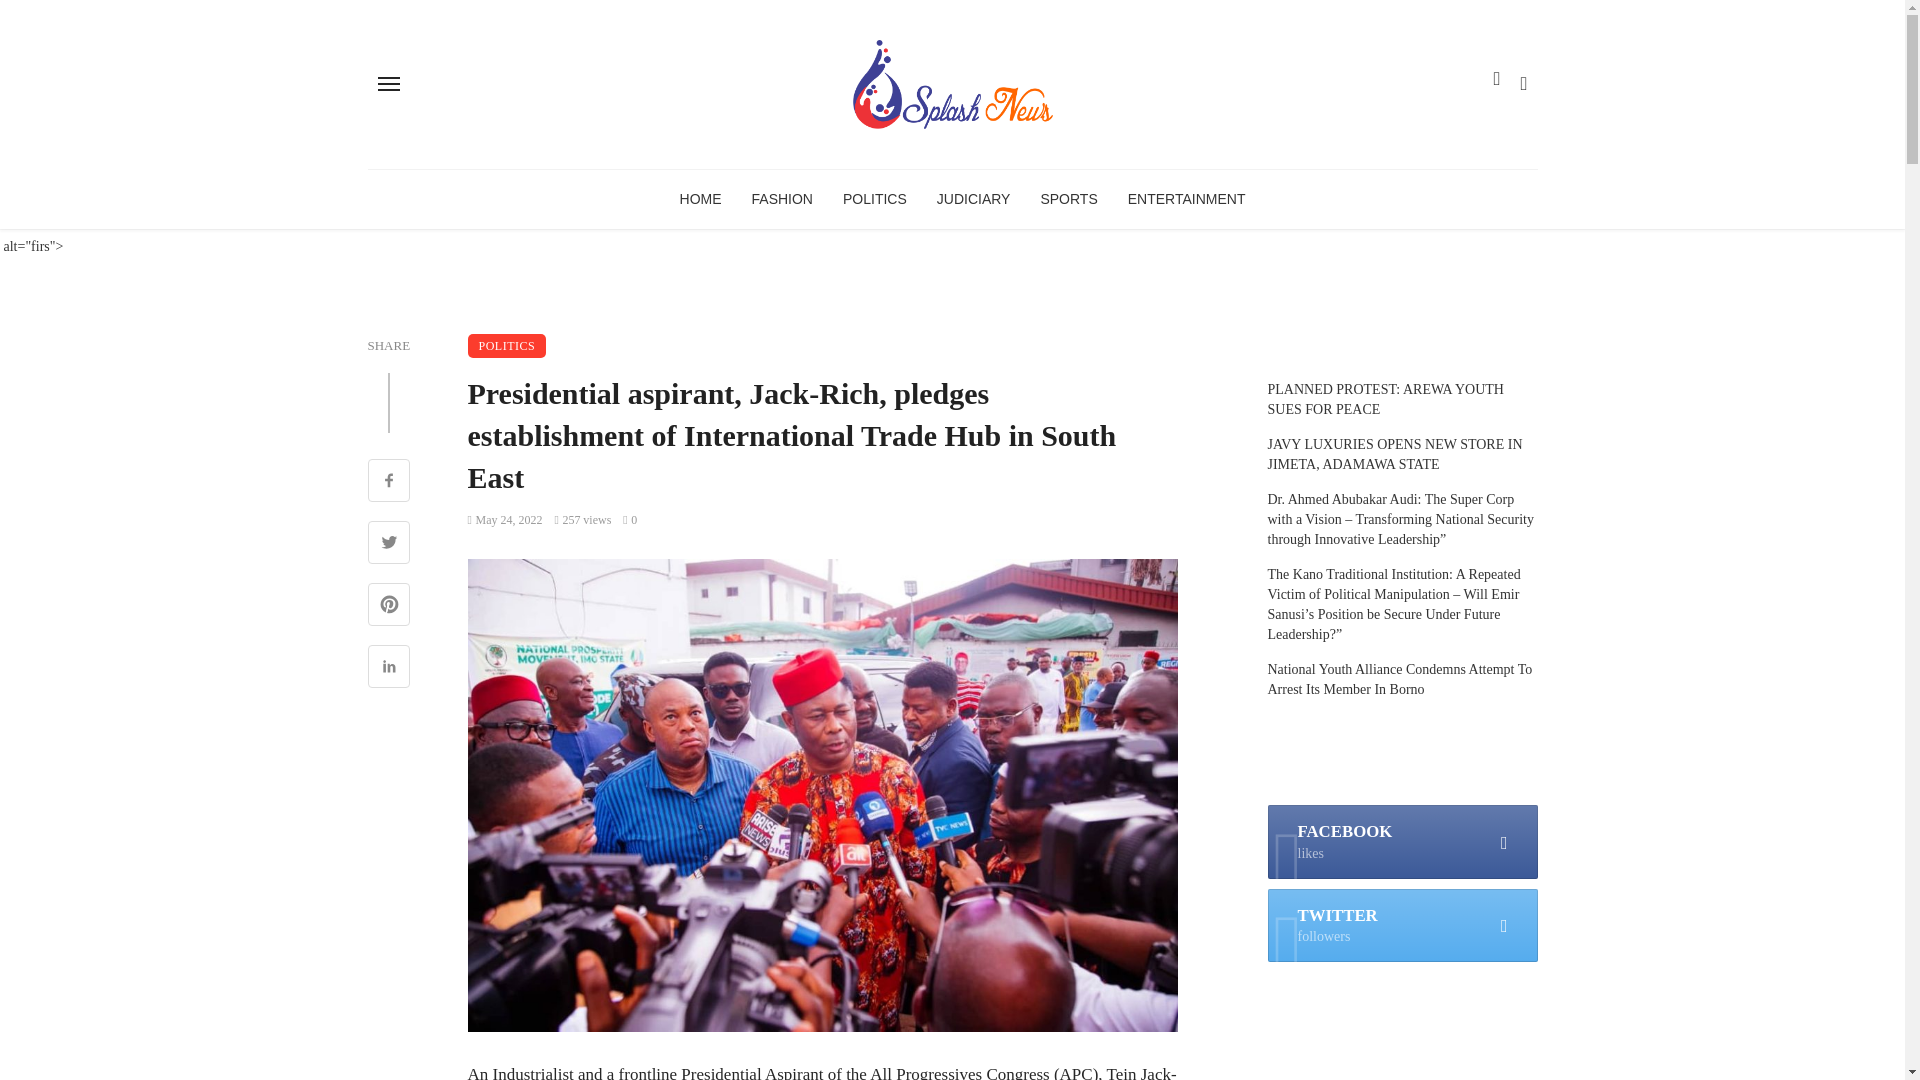 This screenshot has width=1920, height=1080. Describe the element at coordinates (973, 198) in the screenshot. I see `JUDICIARY` at that location.